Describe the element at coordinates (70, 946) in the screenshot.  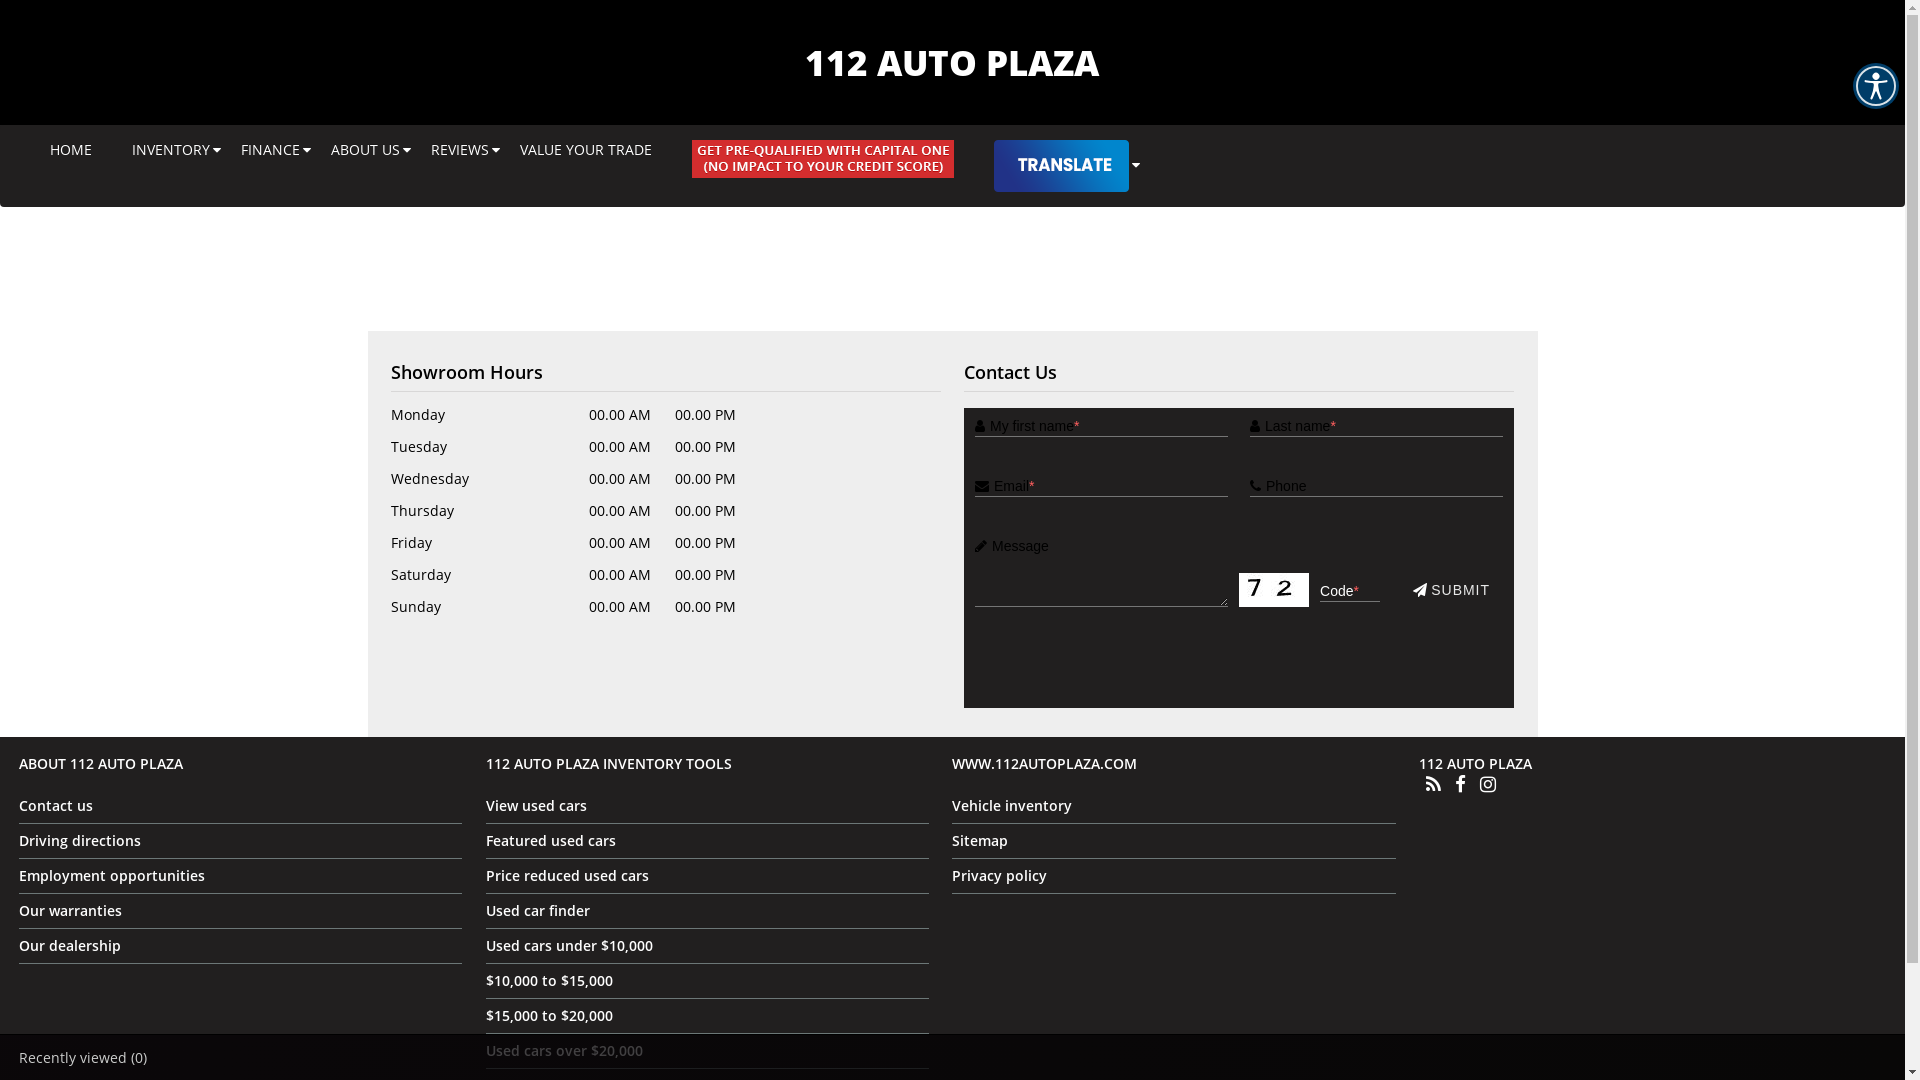
I see `Our dealership` at that location.